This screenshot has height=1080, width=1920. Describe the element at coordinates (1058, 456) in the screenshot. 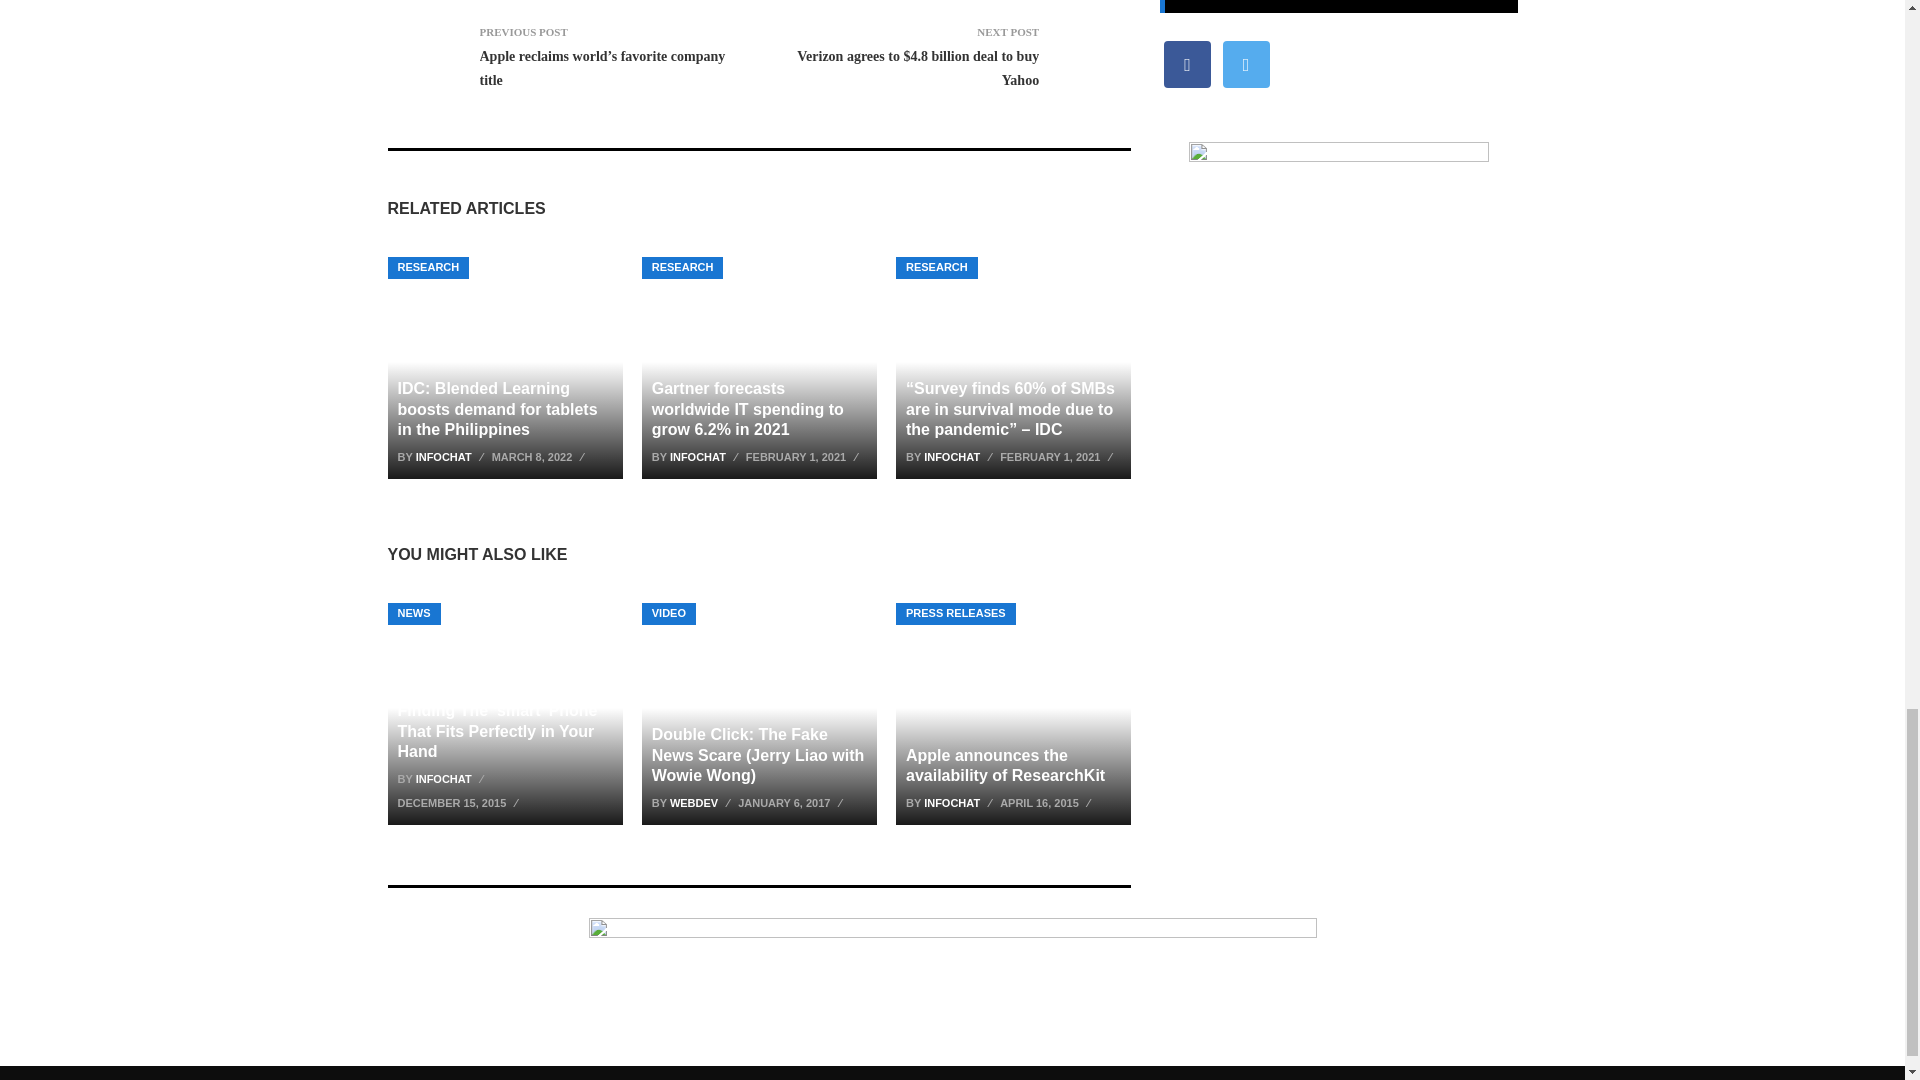

I see `Monday, February 1, 2021, 4:11 pm` at that location.